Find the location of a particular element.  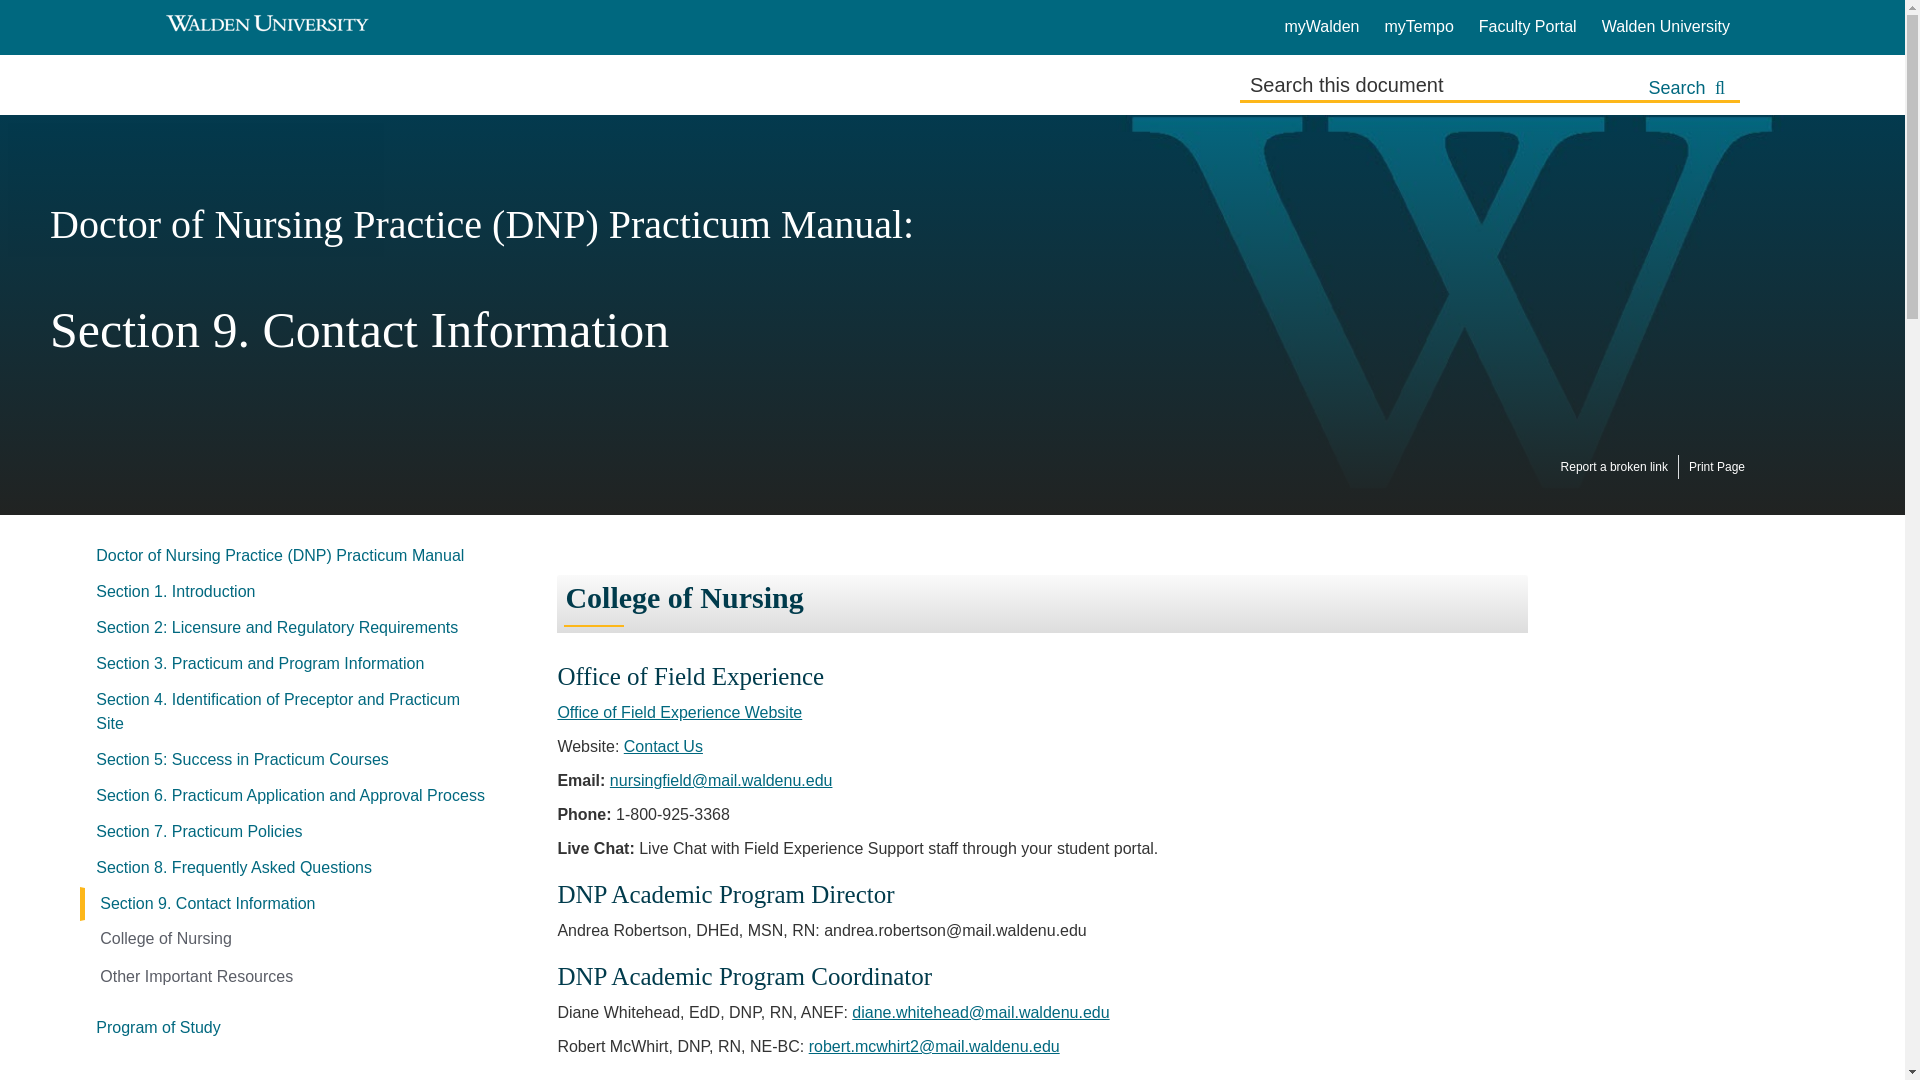

Section 5: Success in Practicum Courses is located at coordinates (290, 760).